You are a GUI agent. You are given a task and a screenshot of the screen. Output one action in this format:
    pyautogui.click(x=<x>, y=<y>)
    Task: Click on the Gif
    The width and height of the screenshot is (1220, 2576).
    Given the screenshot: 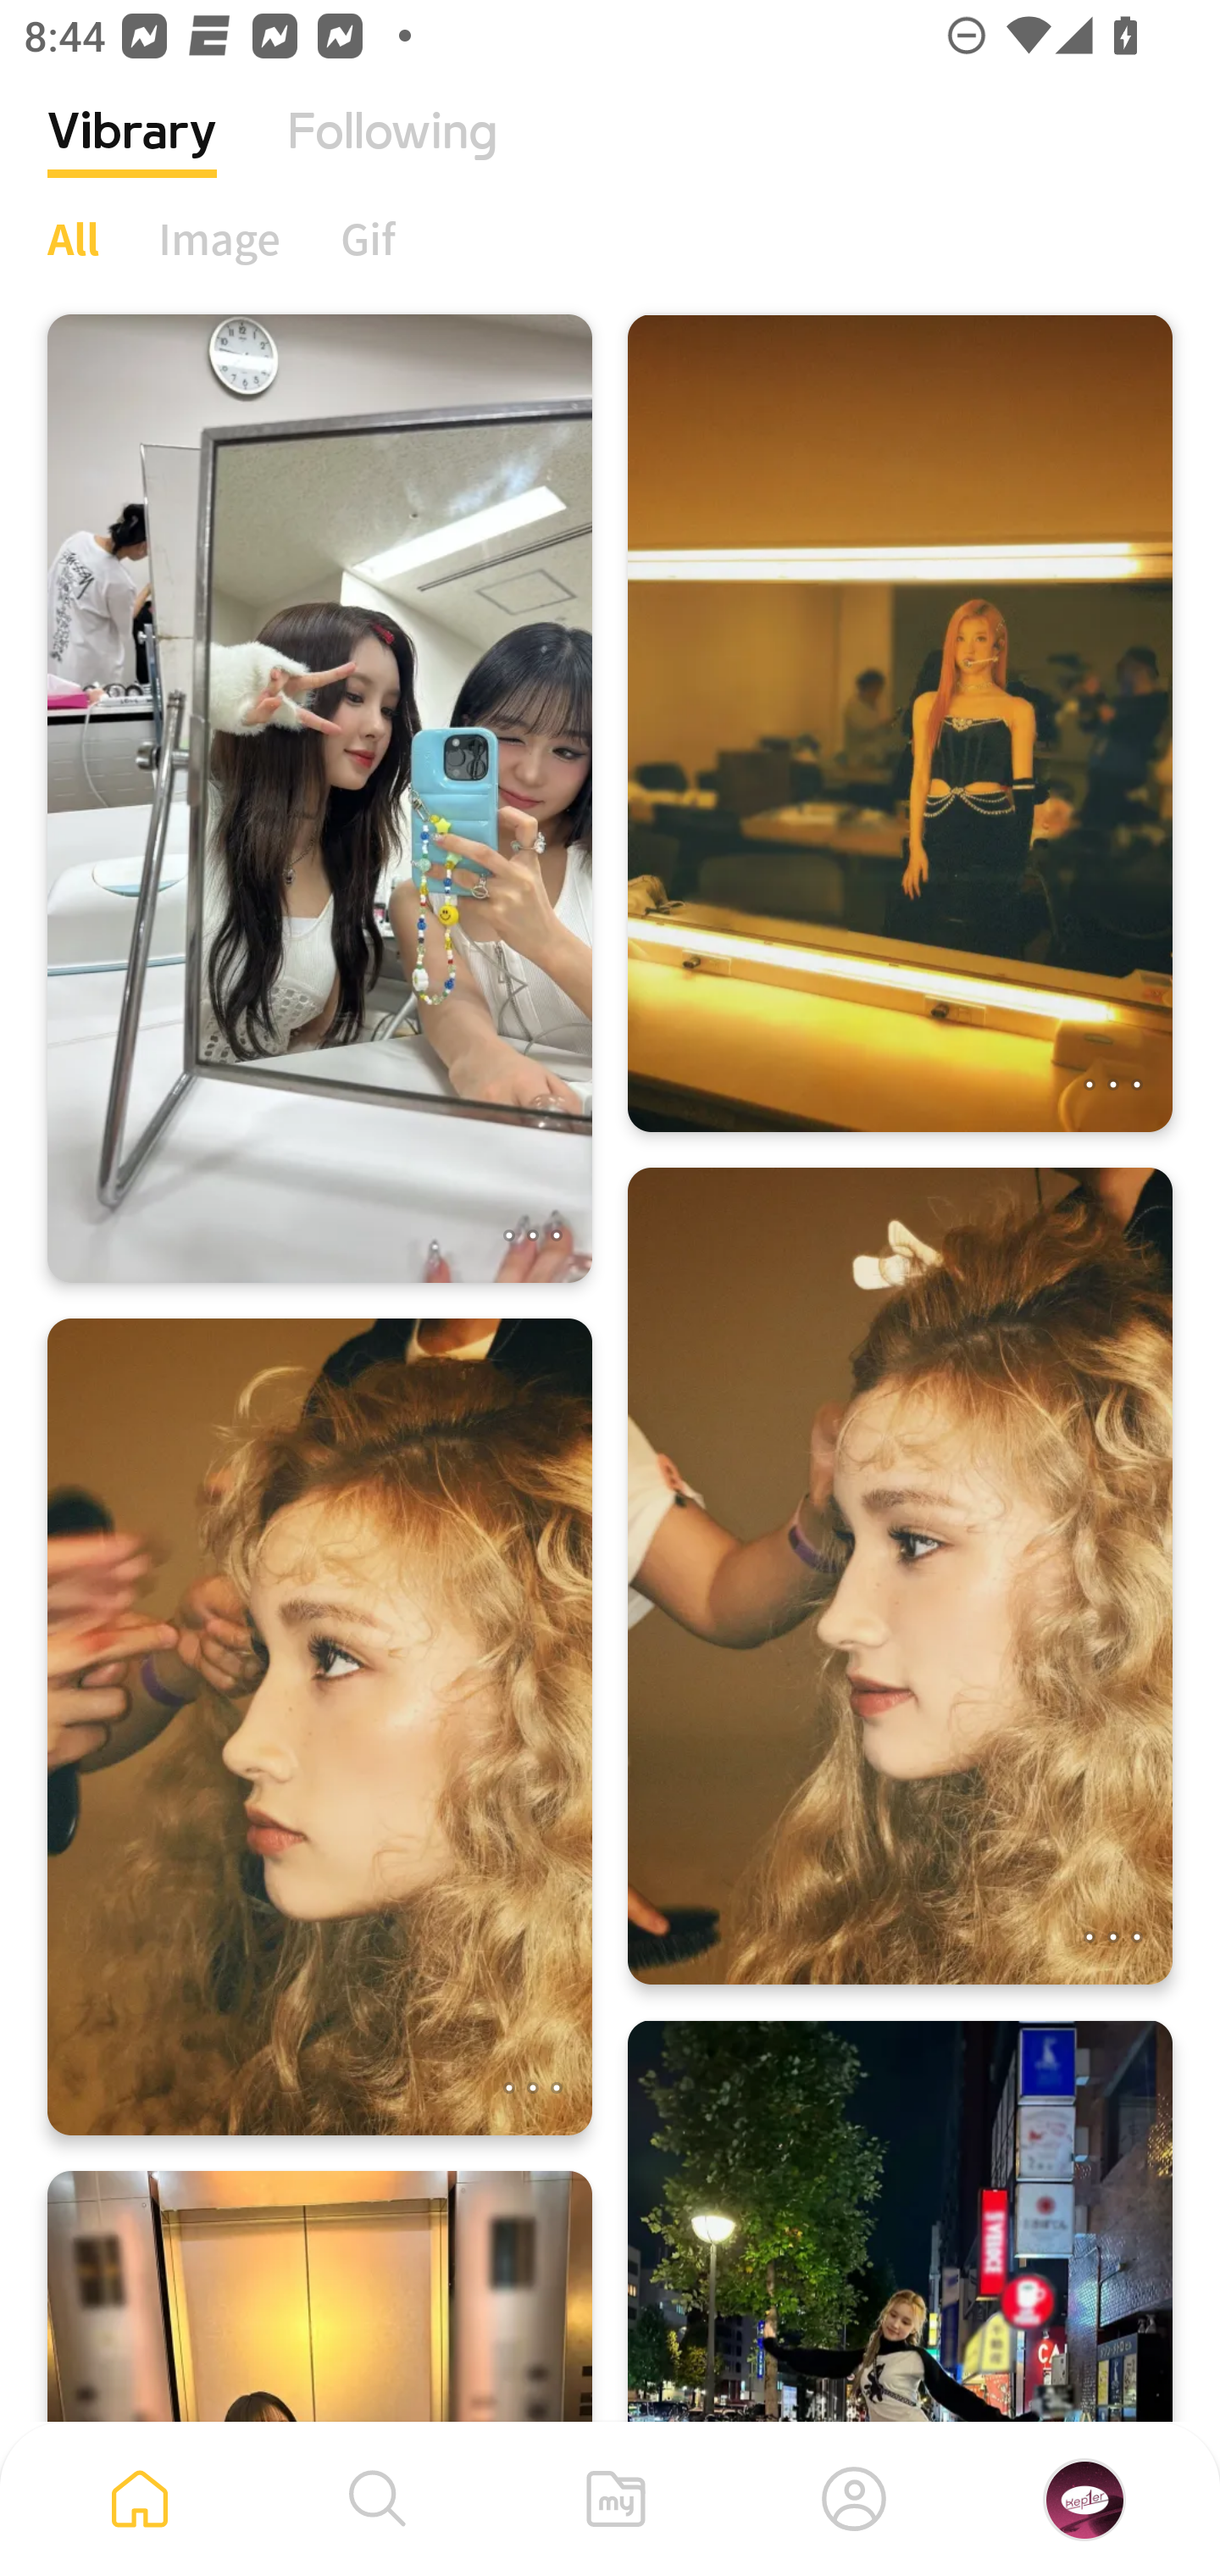 What is the action you would take?
    pyautogui.click(x=368, y=238)
    